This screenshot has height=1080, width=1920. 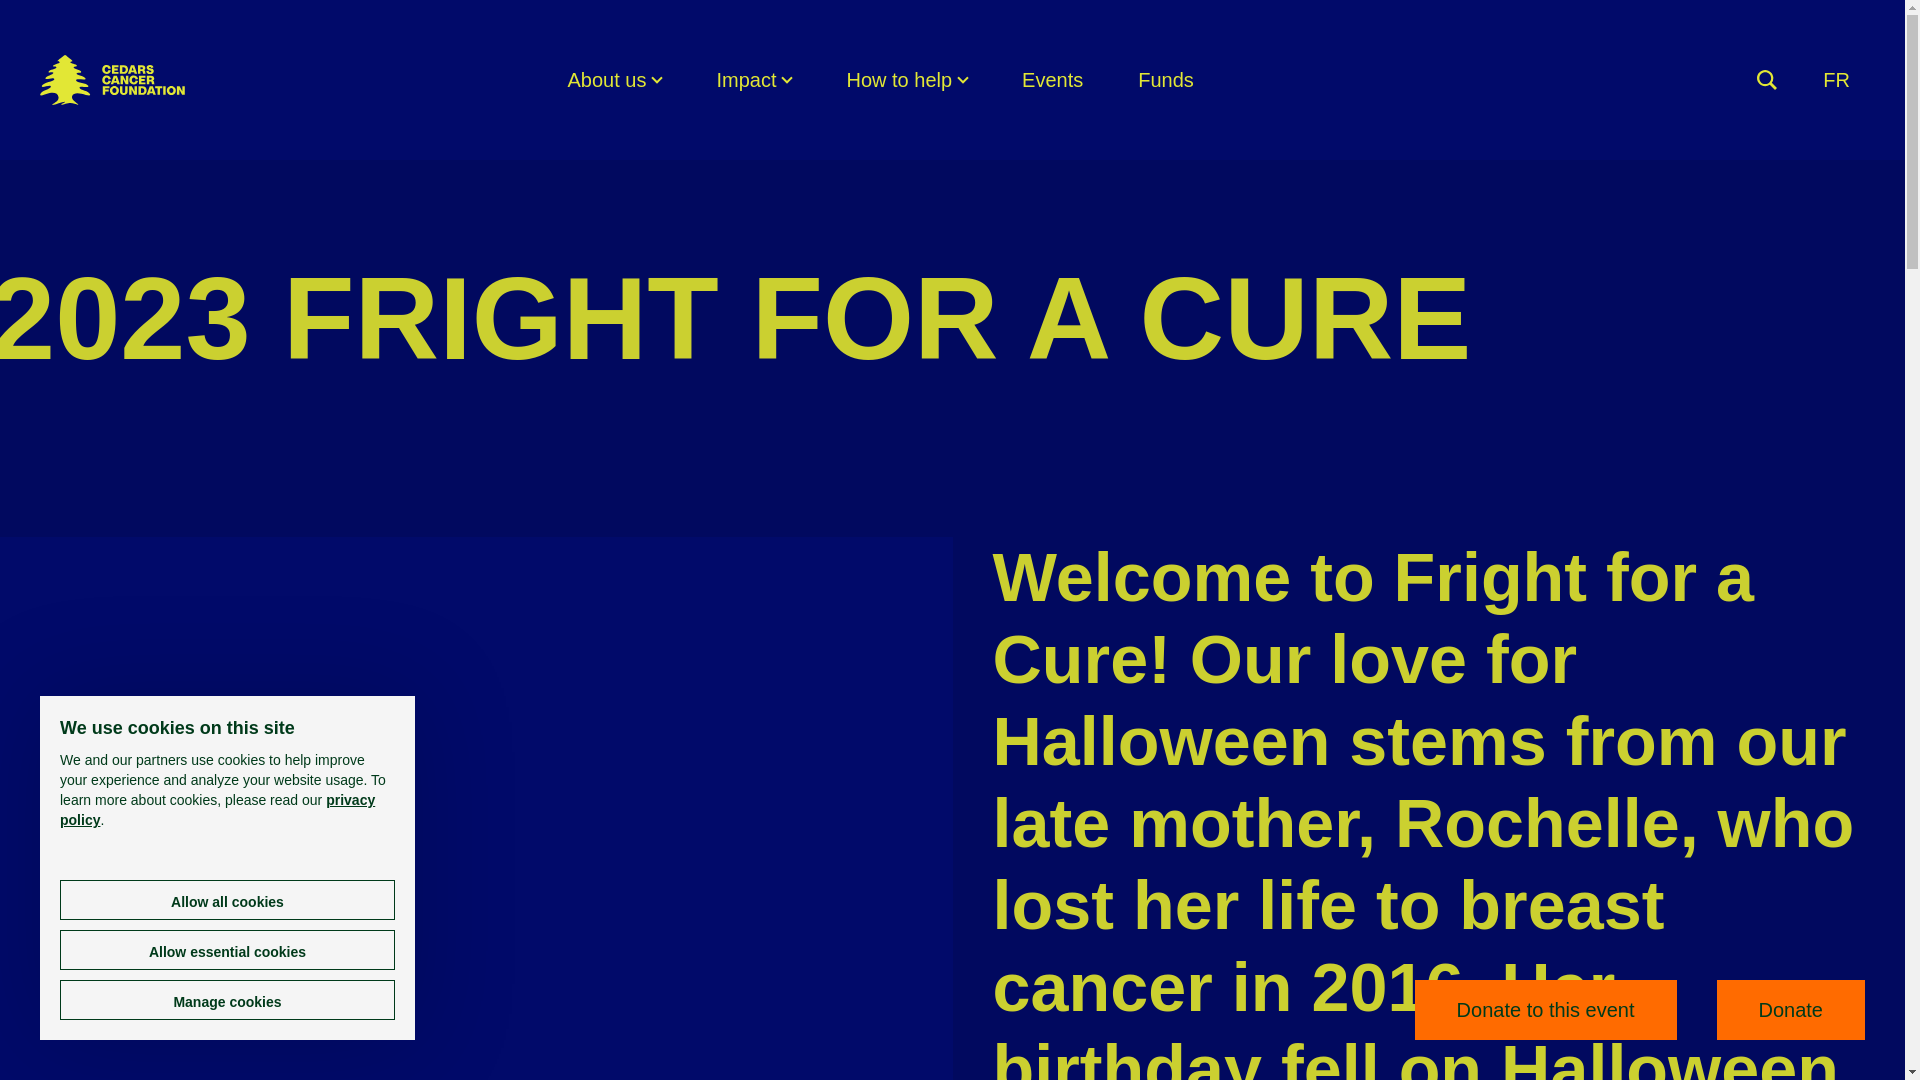 What do you see at coordinates (1836, 79) in the screenshot?
I see `FR` at bounding box center [1836, 79].